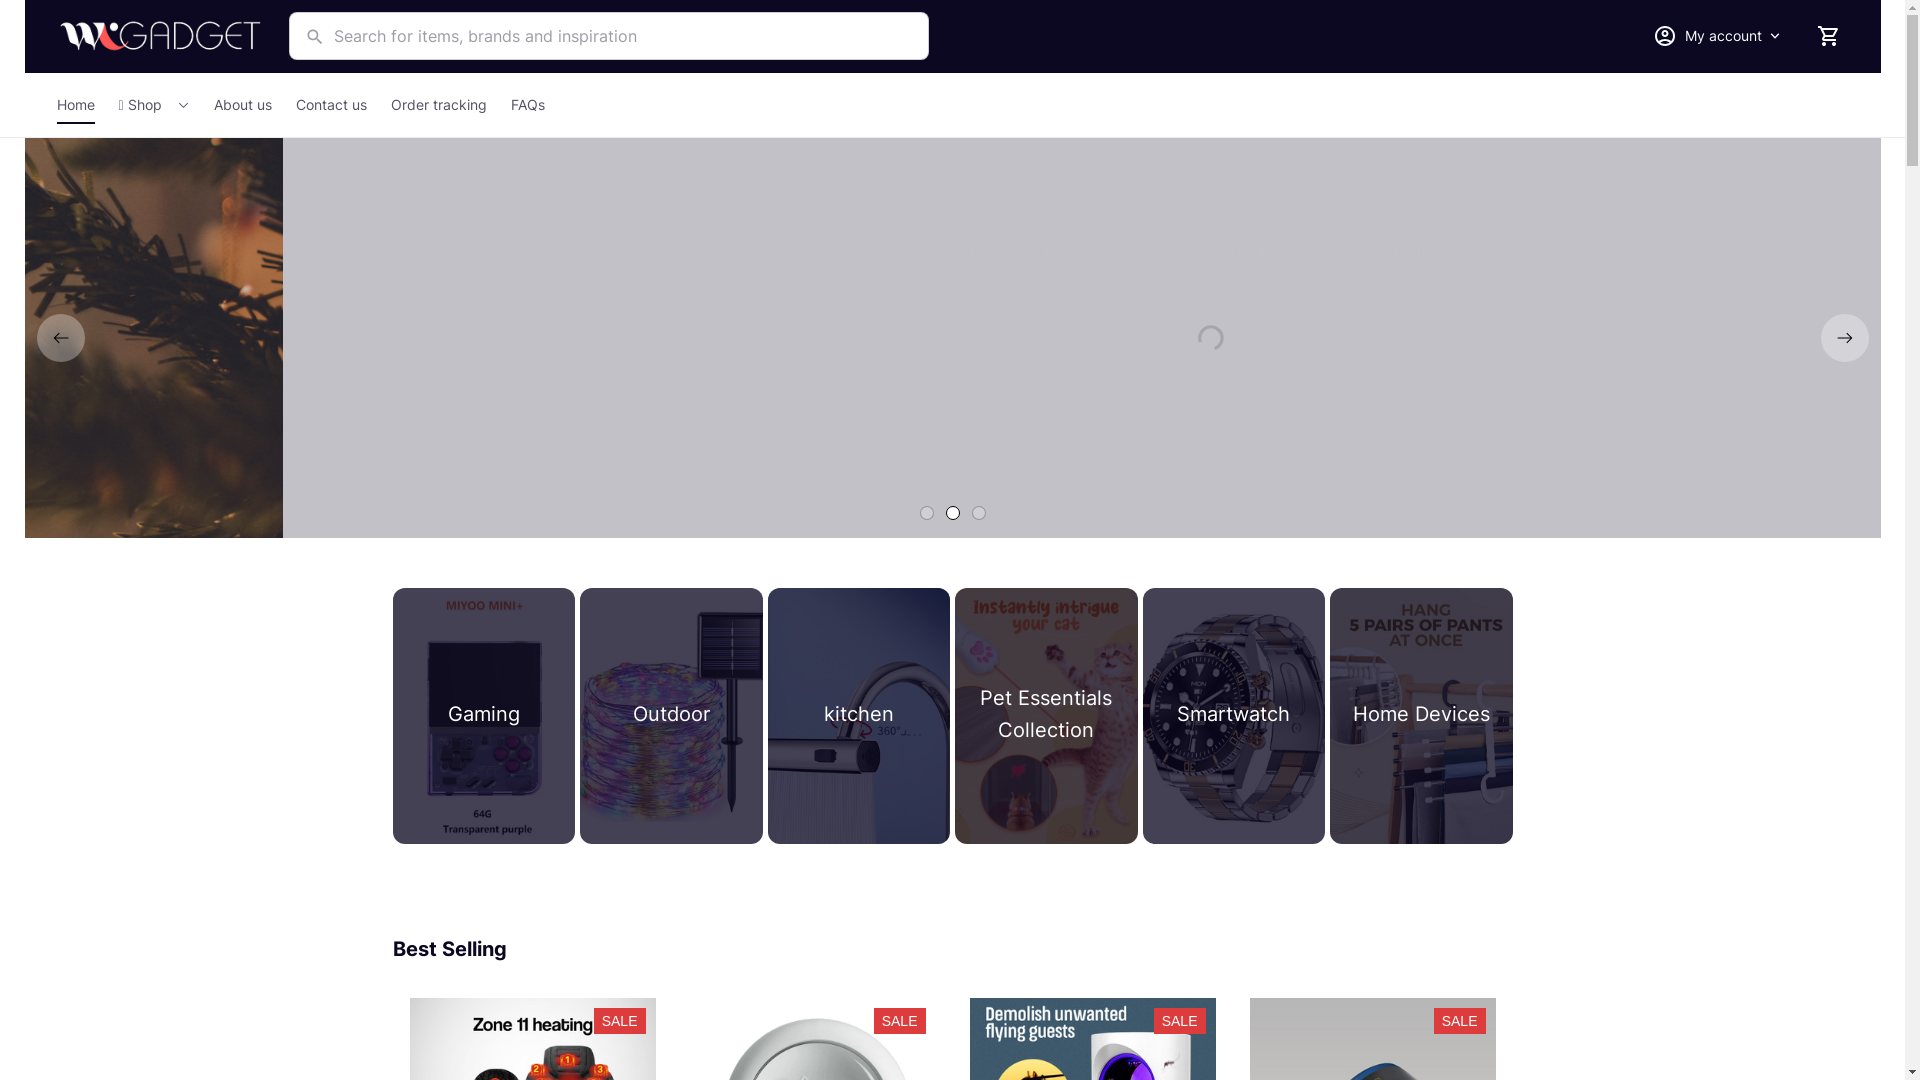 Image resolution: width=1920 pixels, height=1080 pixels. I want to click on SHOP NOW, so click(952, 427).